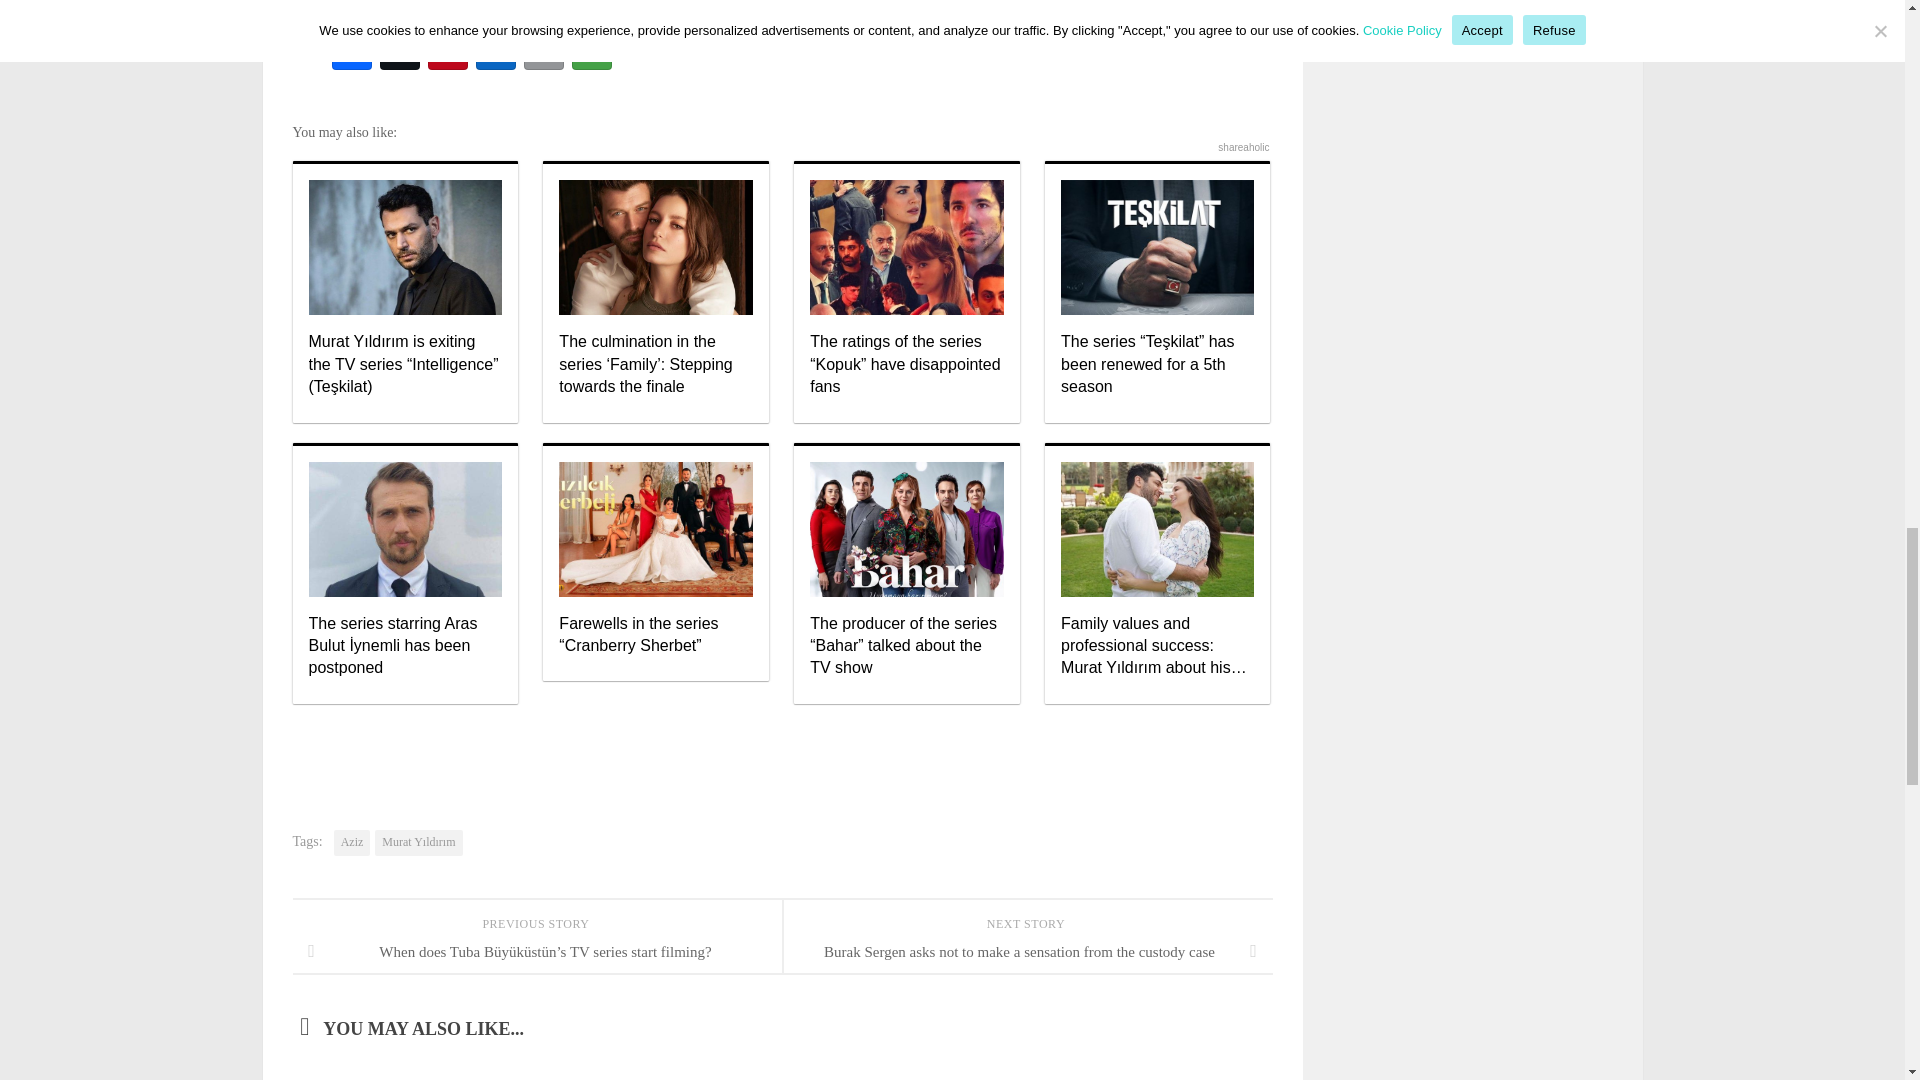 Image resolution: width=1920 pixels, height=1080 pixels. I want to click on Aziz, so click(352, 843).